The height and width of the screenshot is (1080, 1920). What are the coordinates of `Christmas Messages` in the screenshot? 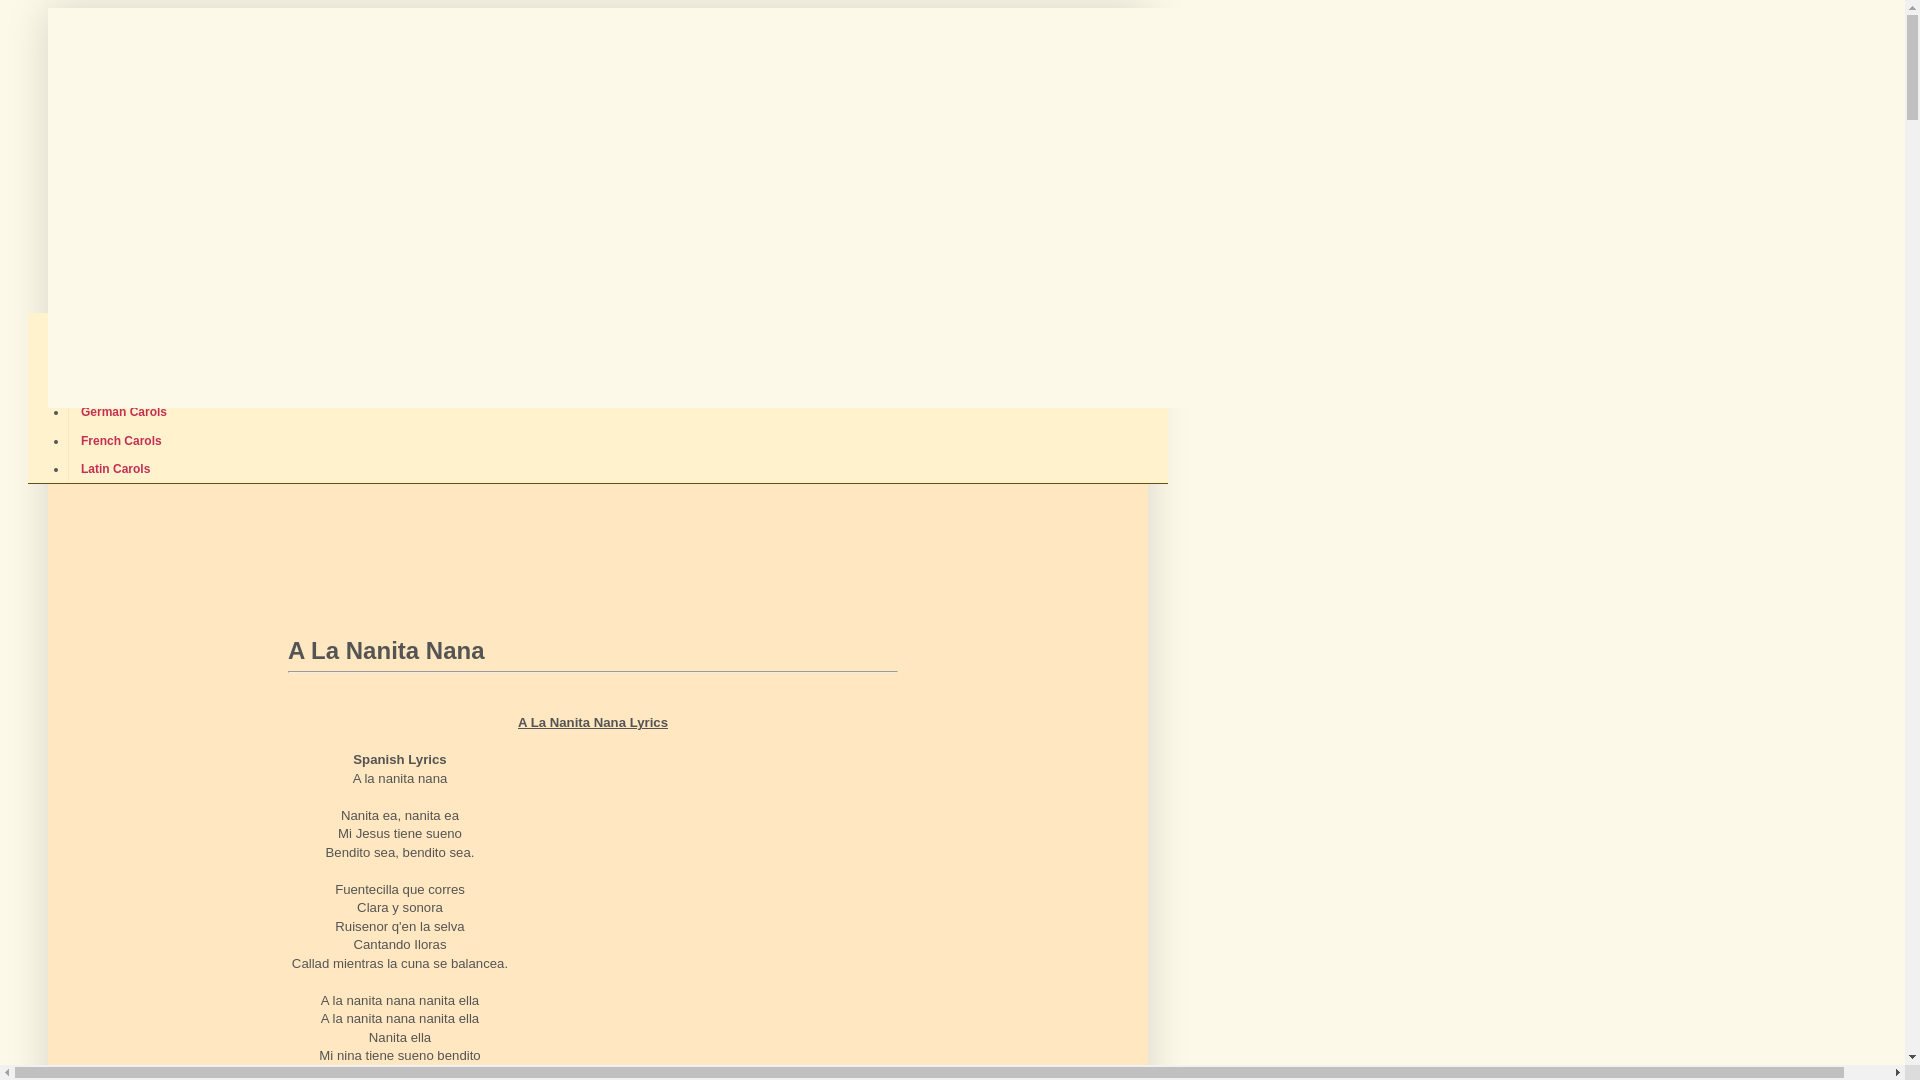 It's located at (457, 277).